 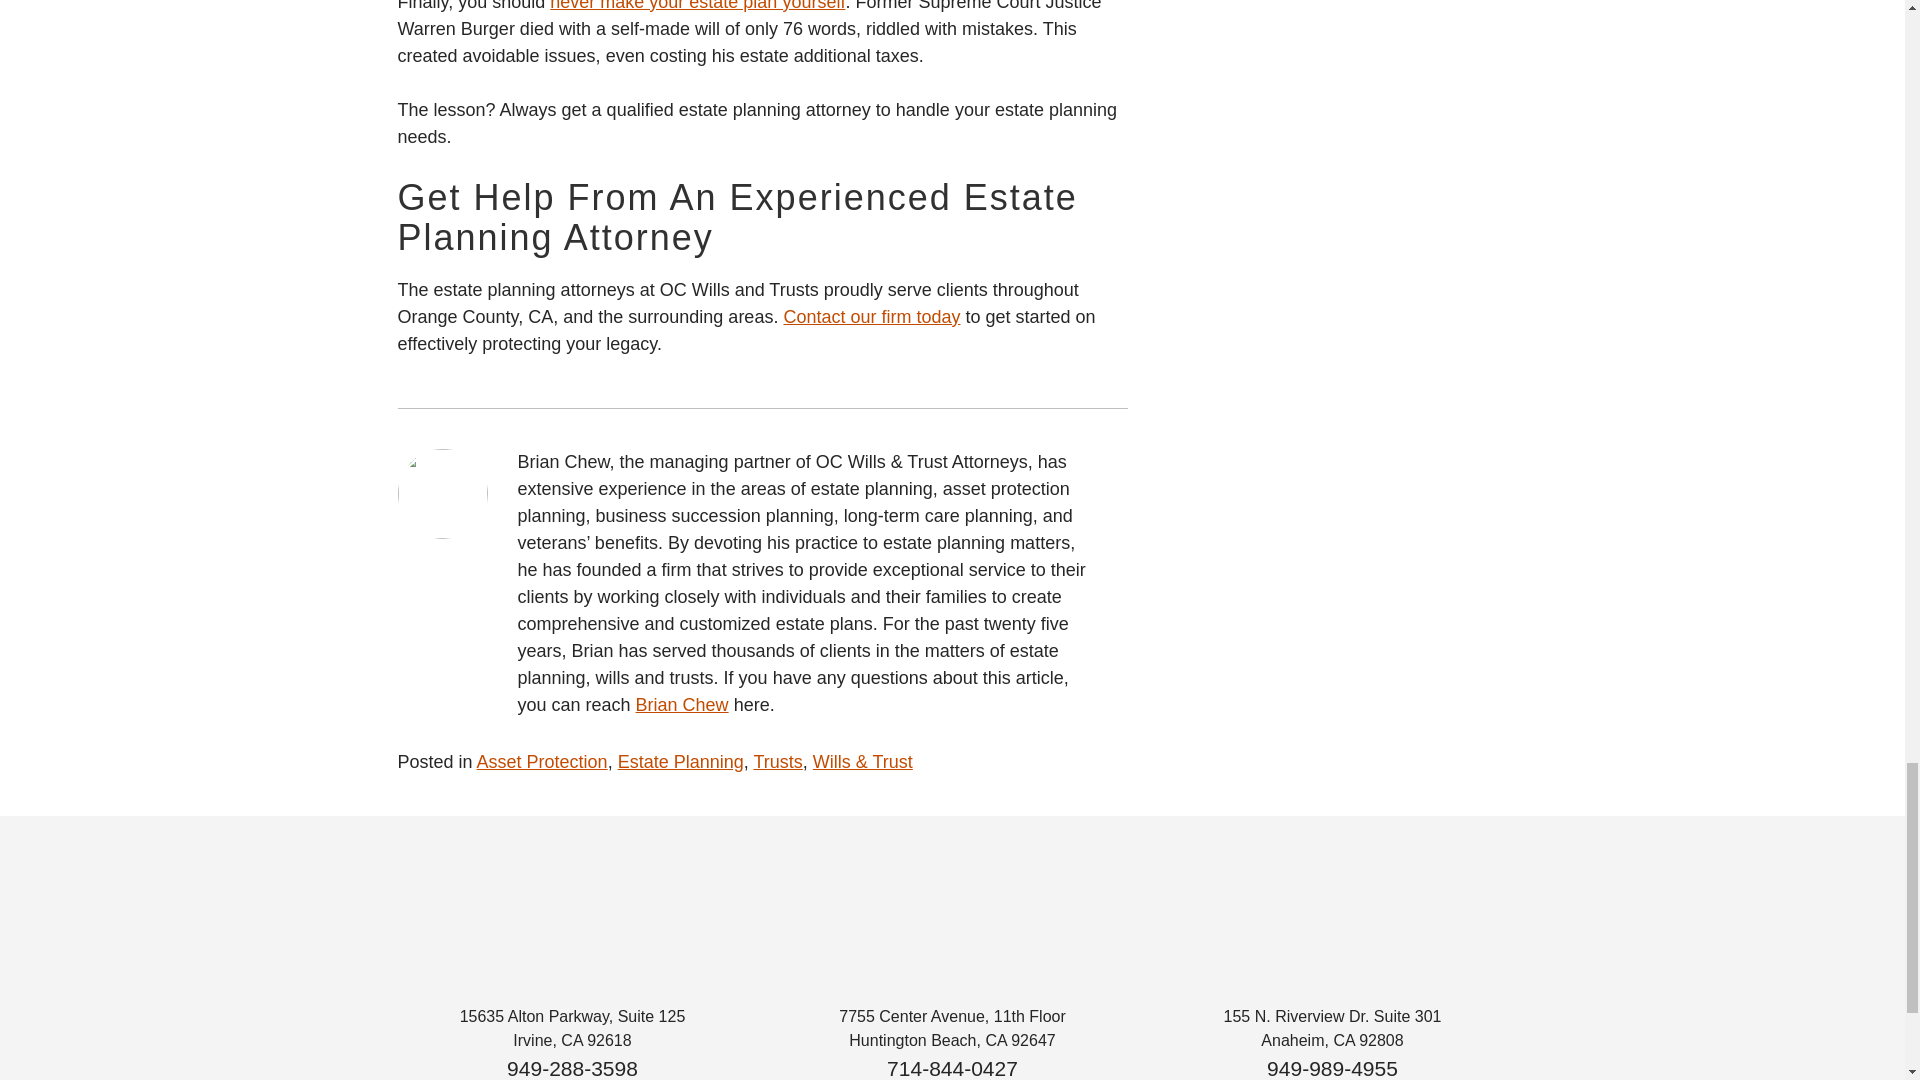 I want to click on Asset Protection, so click(x=542, y=762).